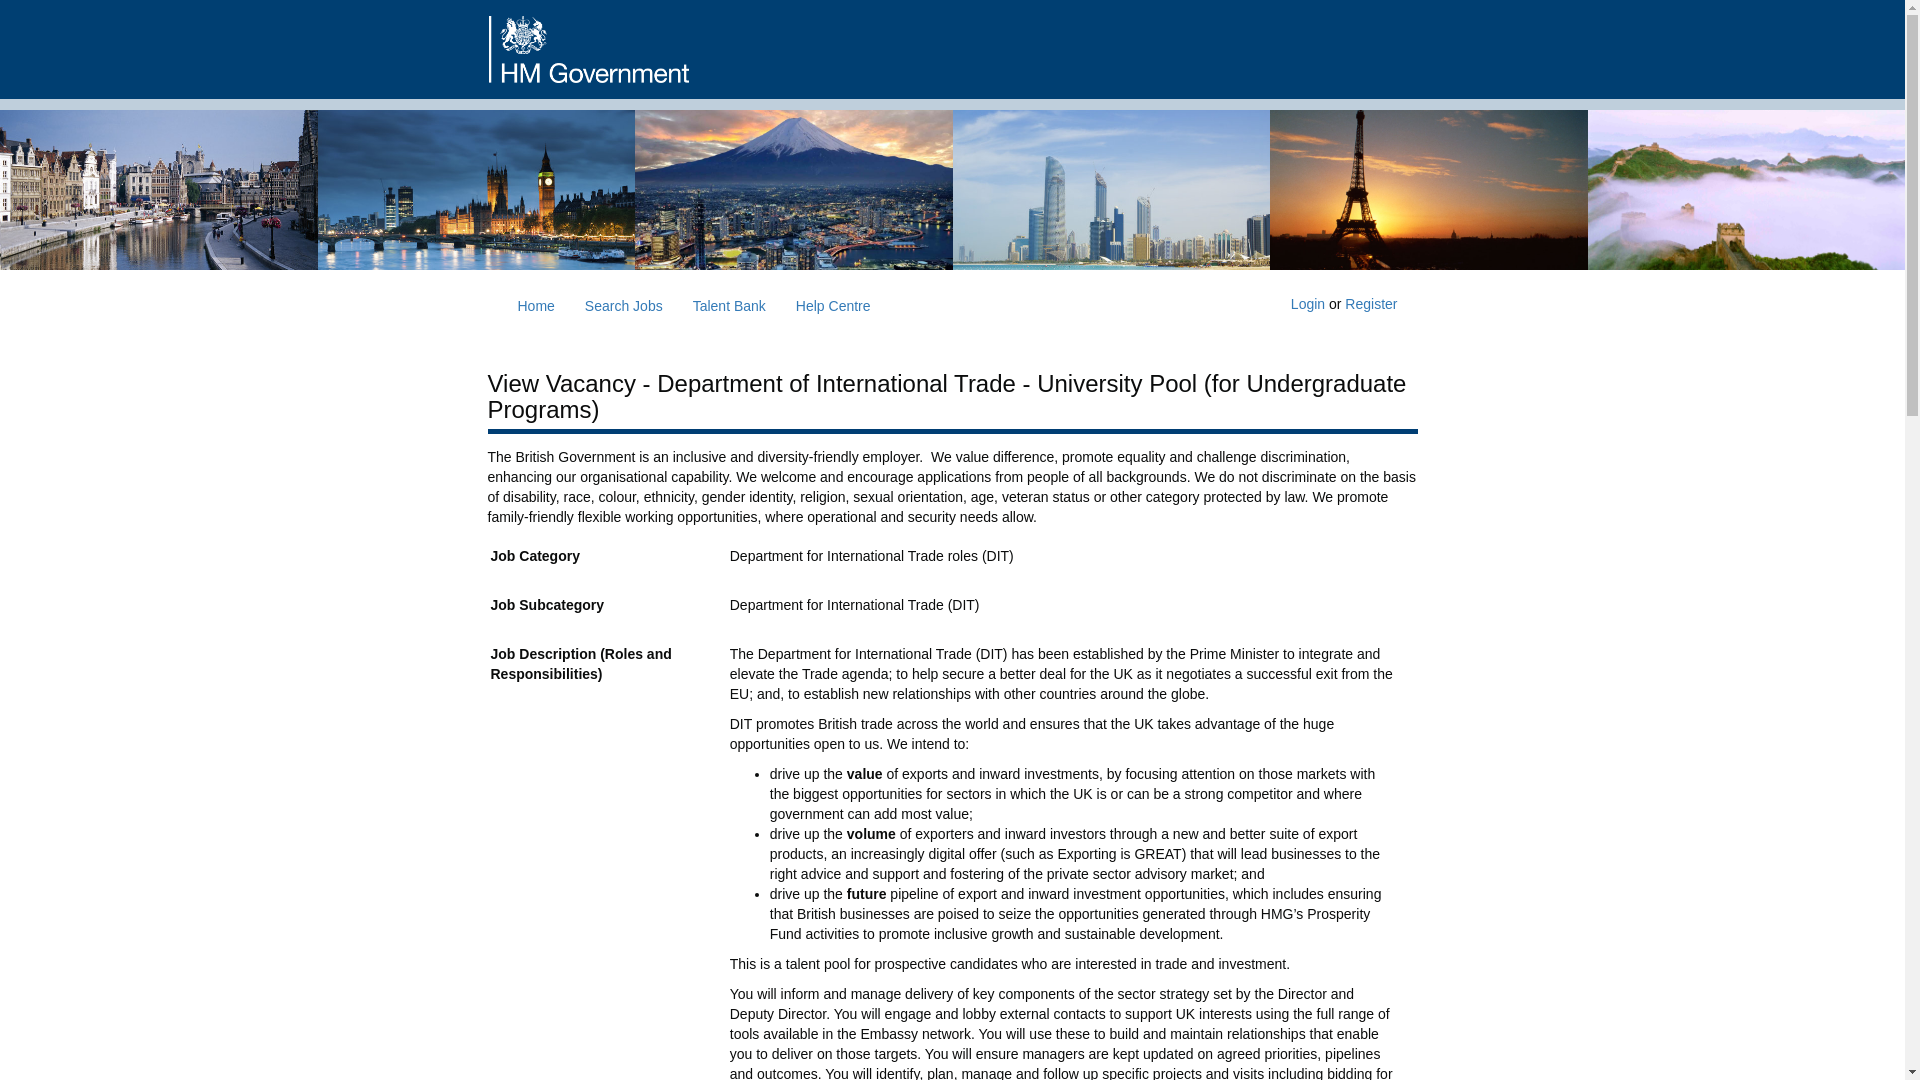  What do you see at coordinates (1371, 304) in the screenshot?
I see `Register` at bounding box center [1371, 304].